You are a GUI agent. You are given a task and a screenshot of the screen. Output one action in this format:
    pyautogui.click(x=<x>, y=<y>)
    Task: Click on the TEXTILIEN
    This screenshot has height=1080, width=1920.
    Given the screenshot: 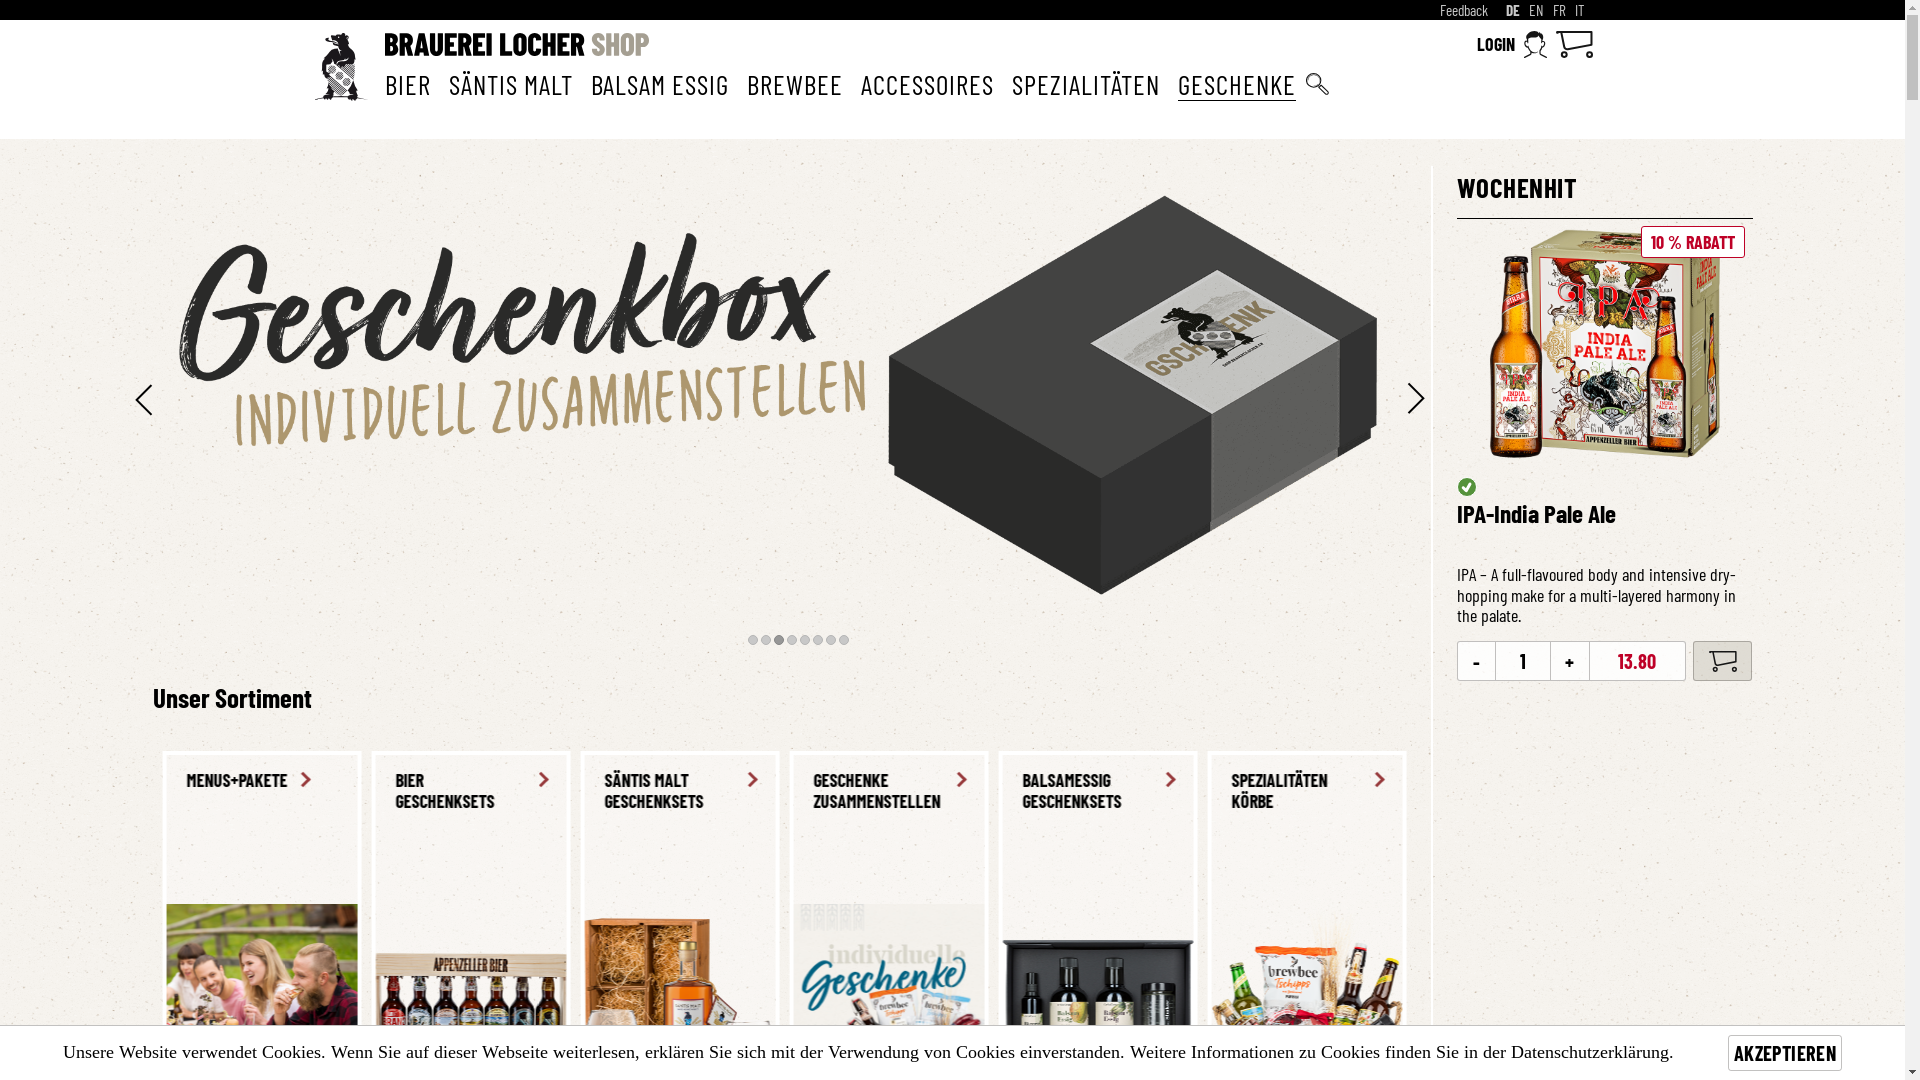 What is the action you would take?
    pyautogui.click(x=1088, y=781)
    